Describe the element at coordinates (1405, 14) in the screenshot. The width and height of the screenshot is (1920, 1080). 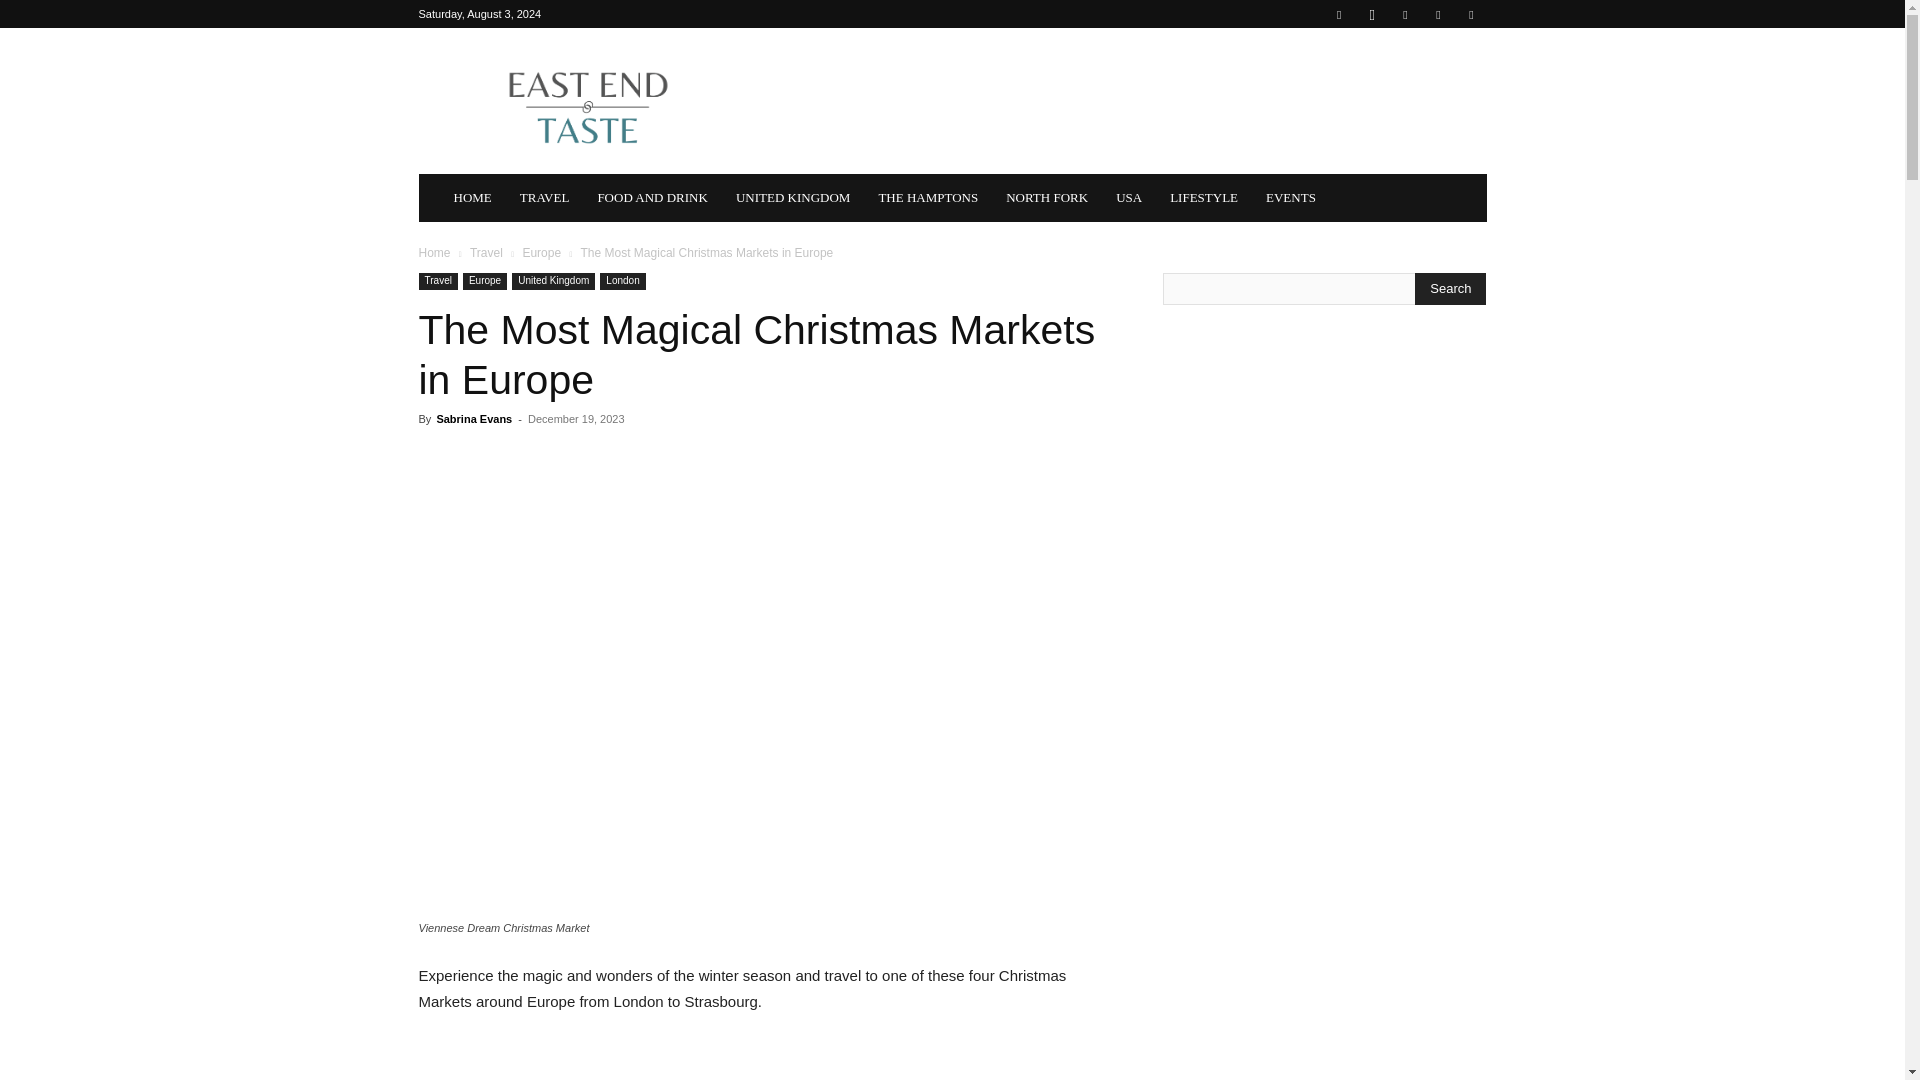
I see `Pinterest` at that location.